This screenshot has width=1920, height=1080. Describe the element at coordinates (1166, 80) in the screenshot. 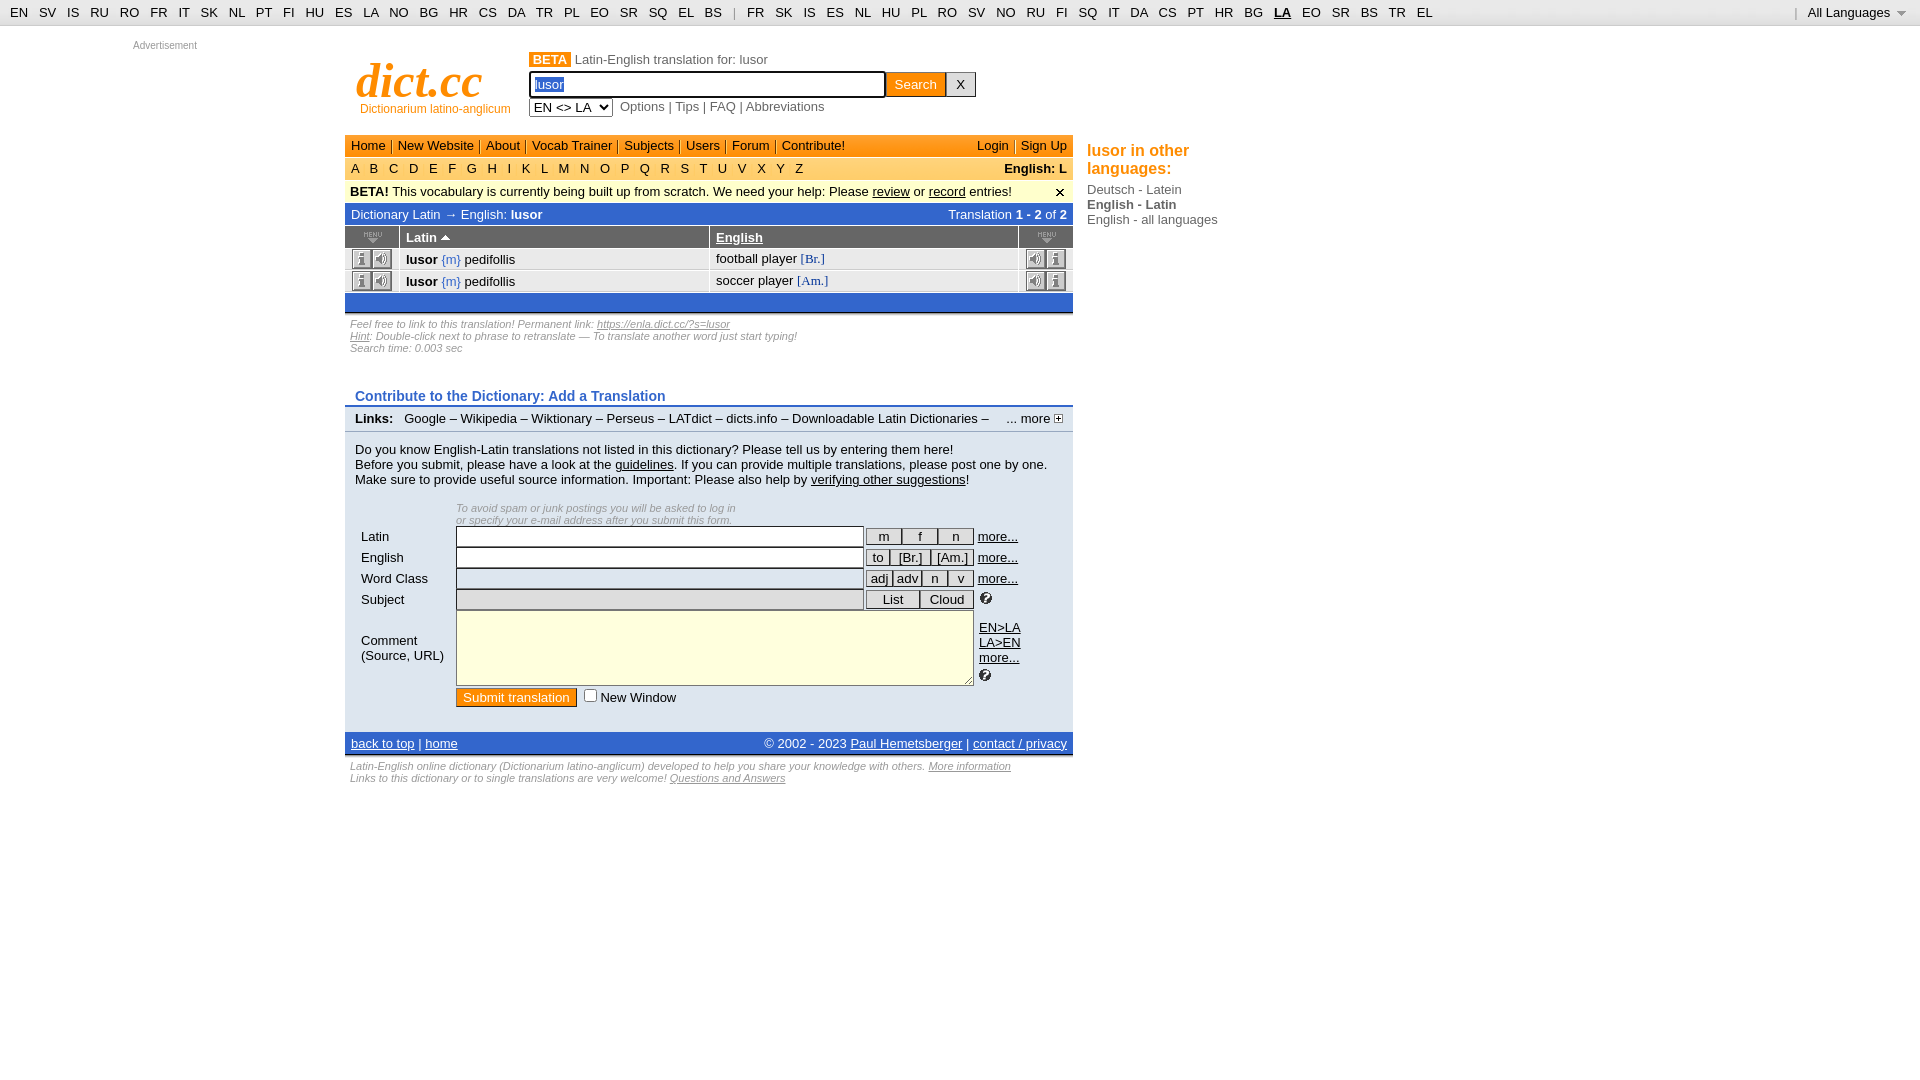

I see `Choose image ...` at that location.